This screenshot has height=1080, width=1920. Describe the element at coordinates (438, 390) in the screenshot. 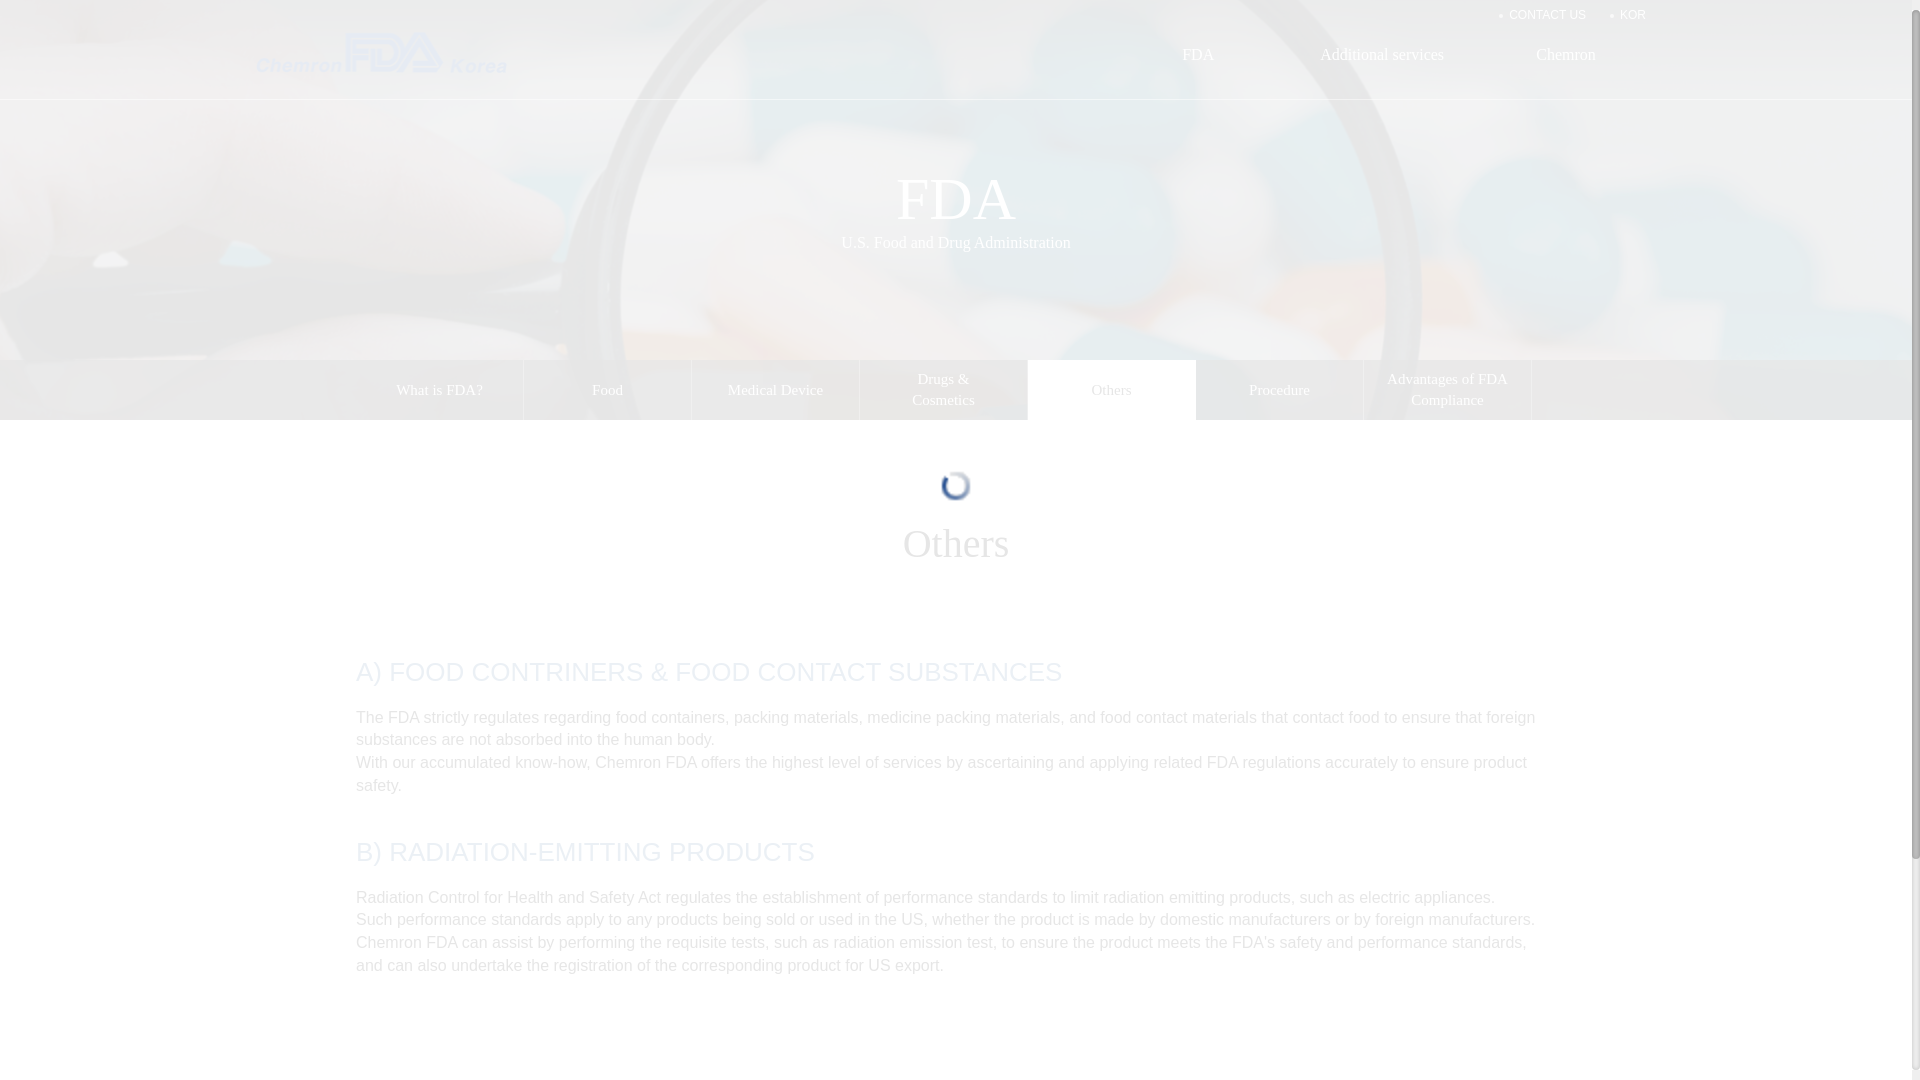

I see `What is FDA?` at that location.